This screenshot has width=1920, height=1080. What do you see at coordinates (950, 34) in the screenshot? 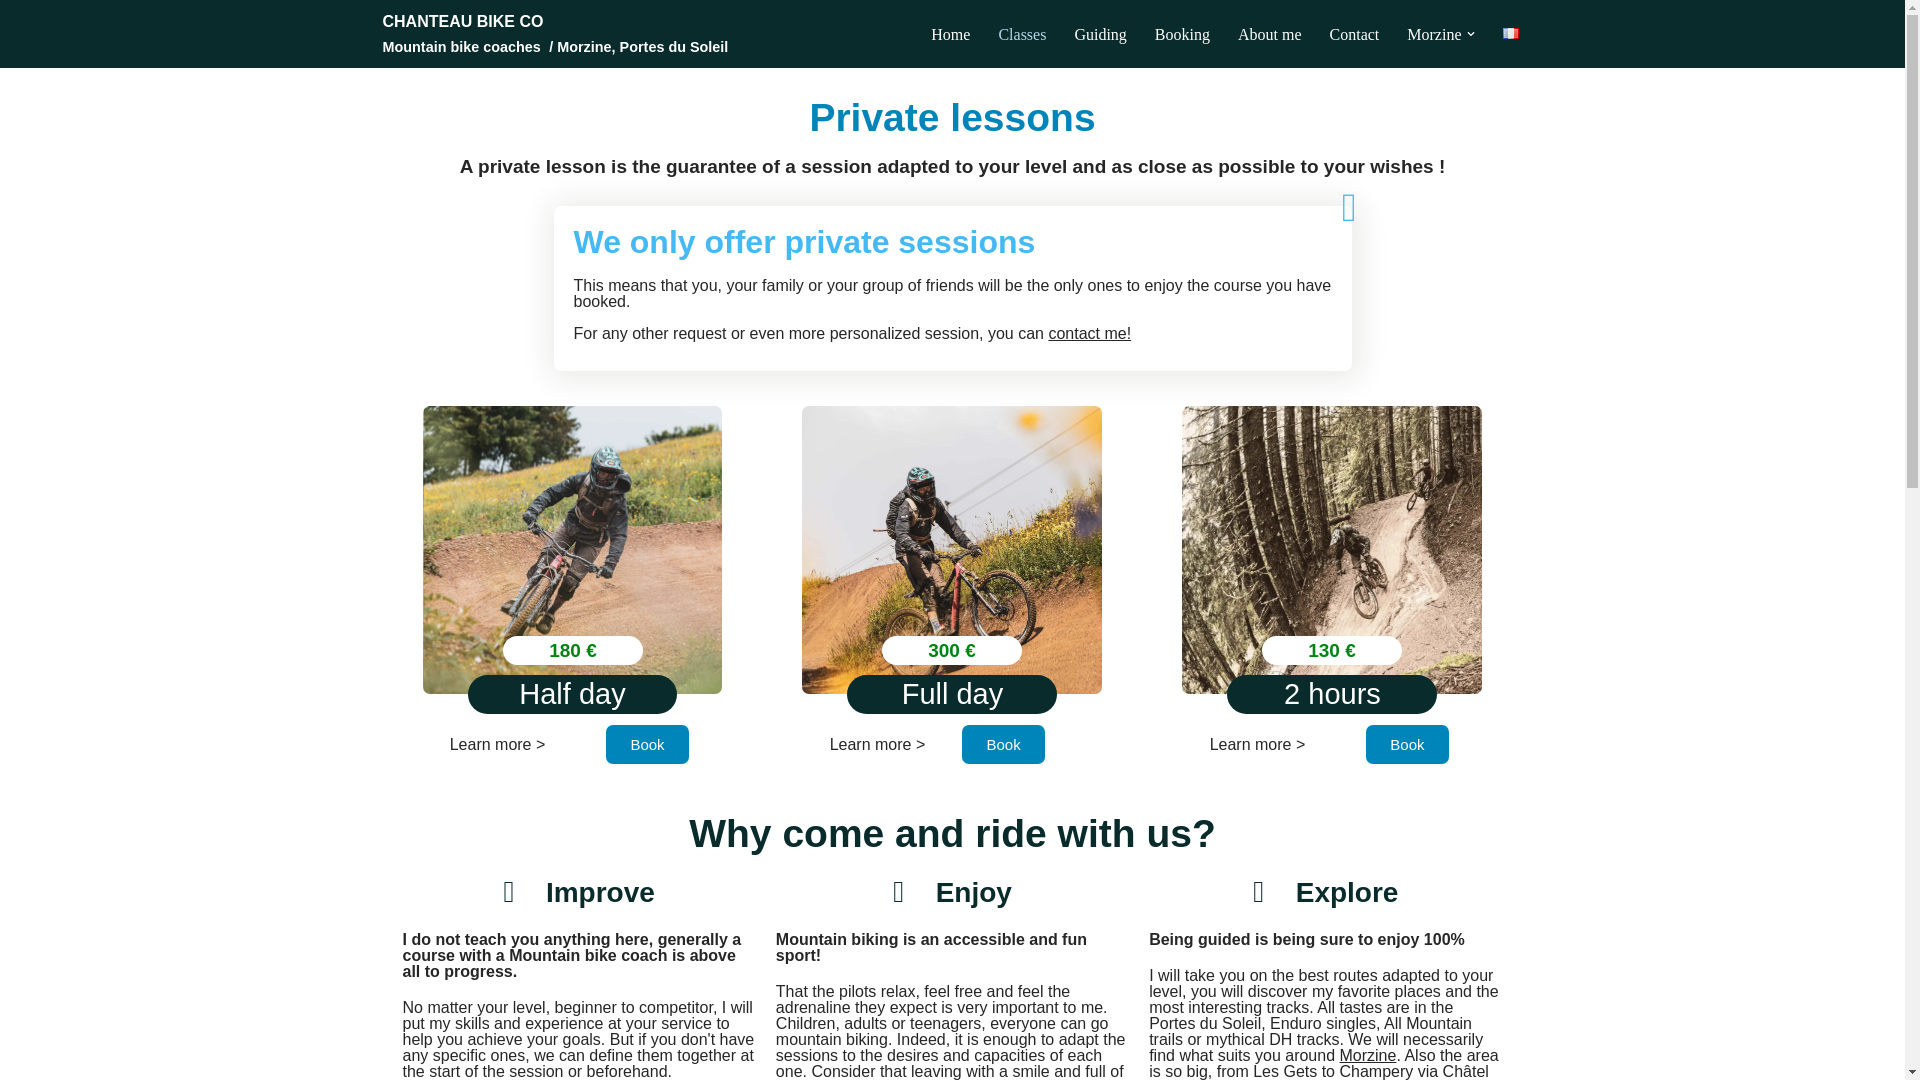
I see `Home` at bounding box center [950, 34].